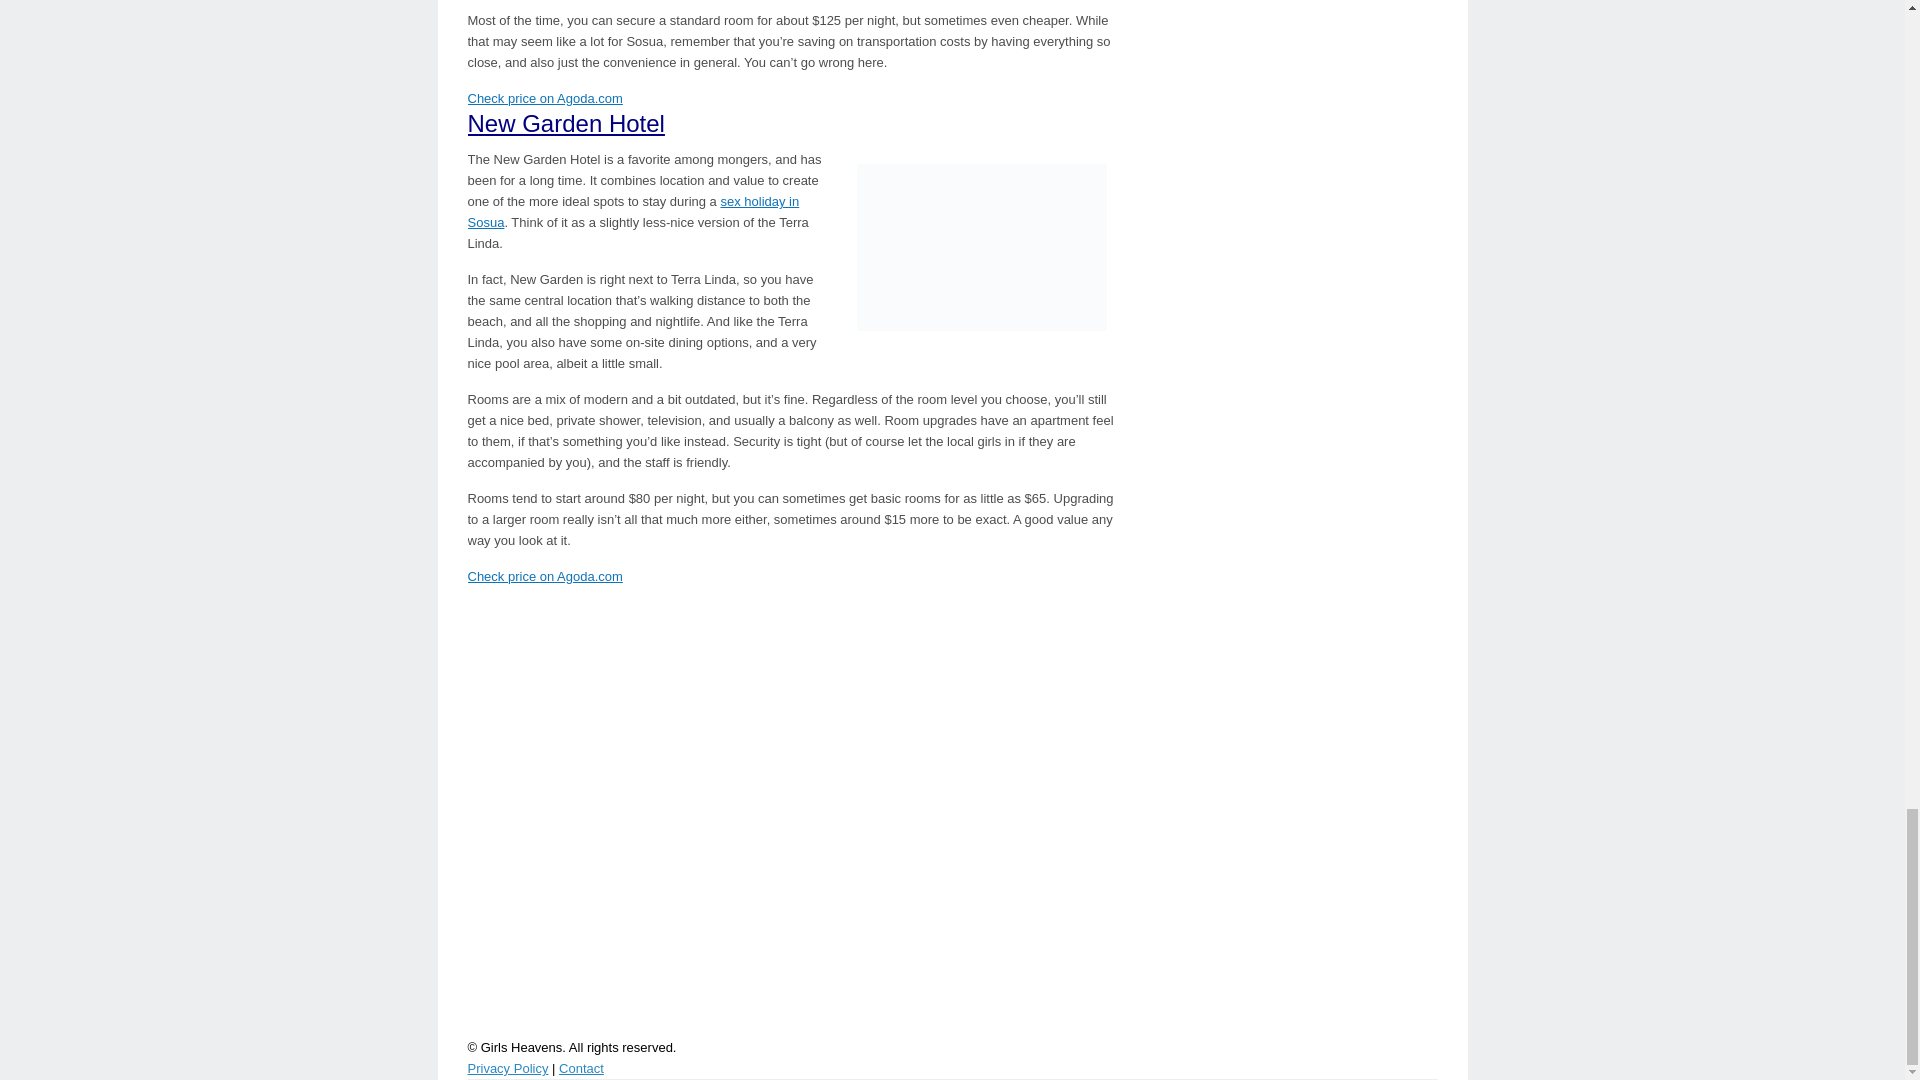  I want to click on sex holiday in Sosua, so click(634, 212).